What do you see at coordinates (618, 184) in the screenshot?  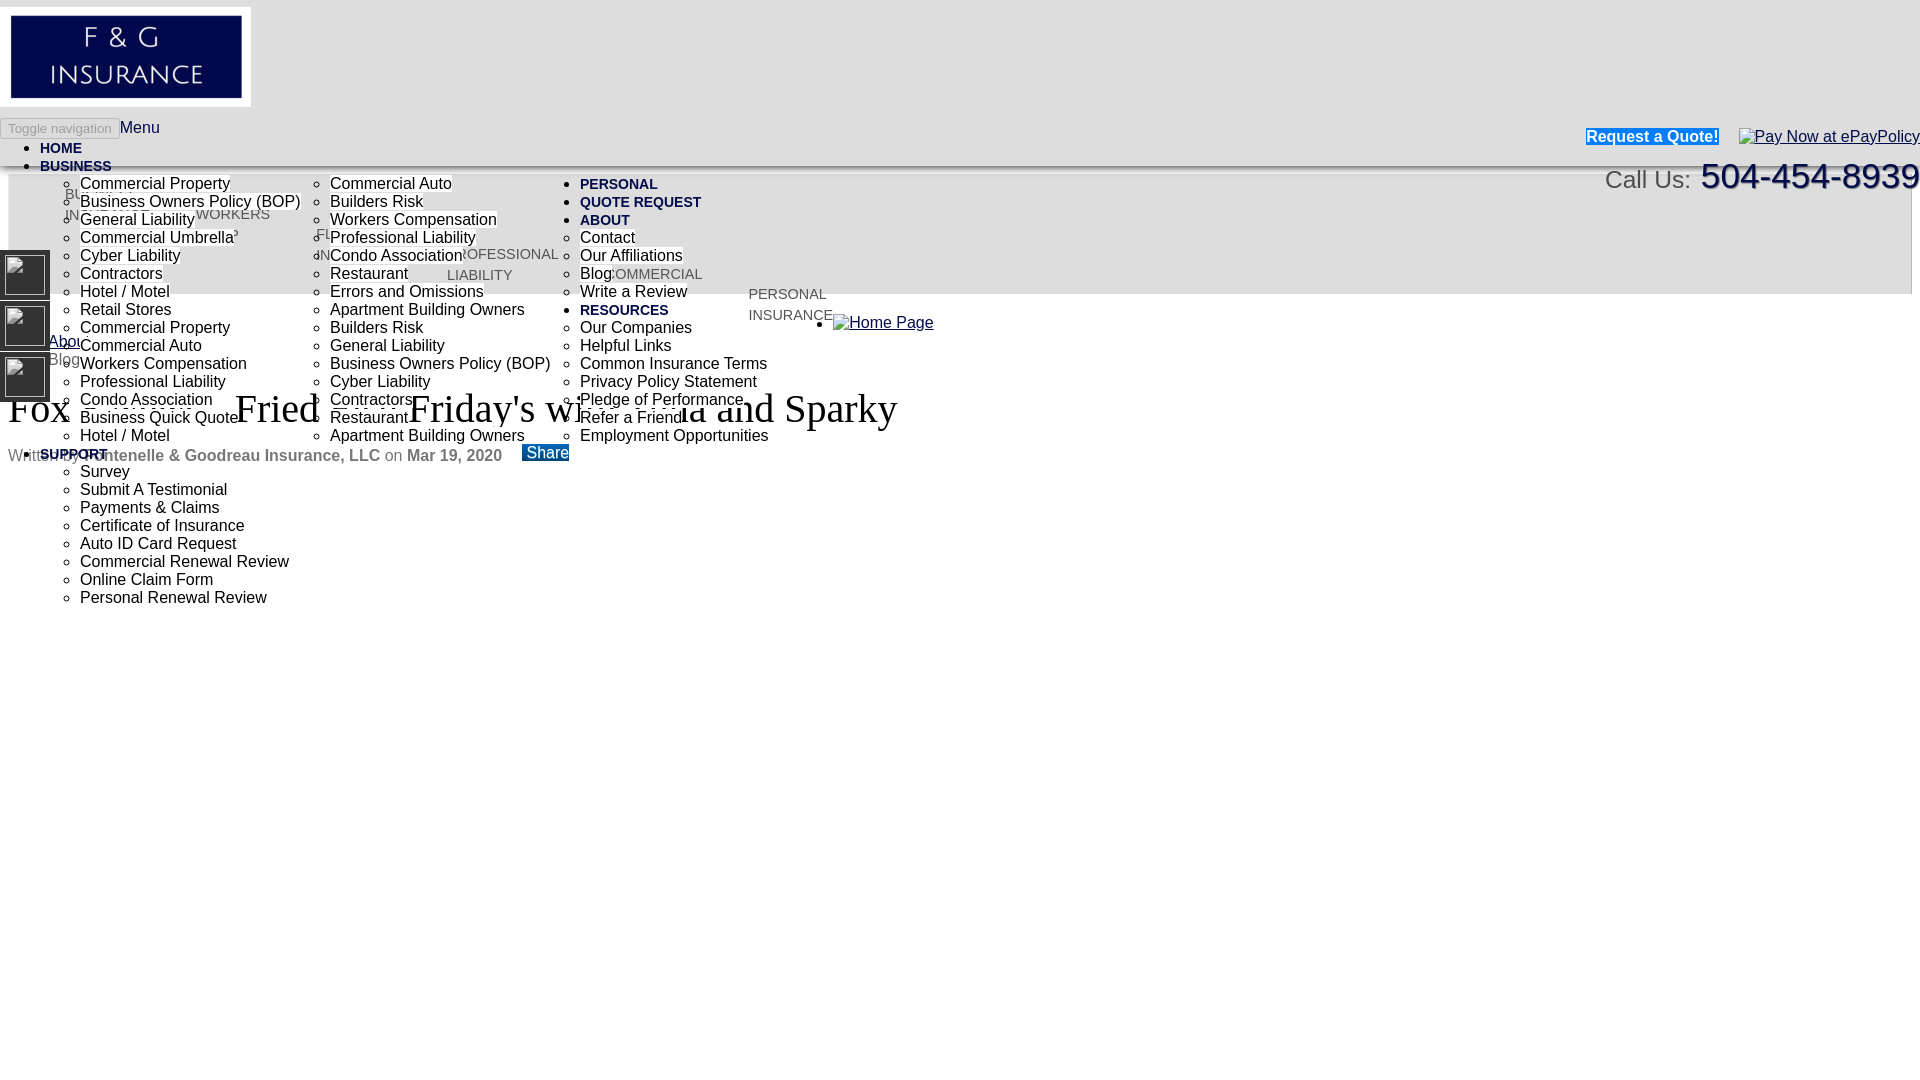 I see `PERSONAL` at bounding box center [618, 184].